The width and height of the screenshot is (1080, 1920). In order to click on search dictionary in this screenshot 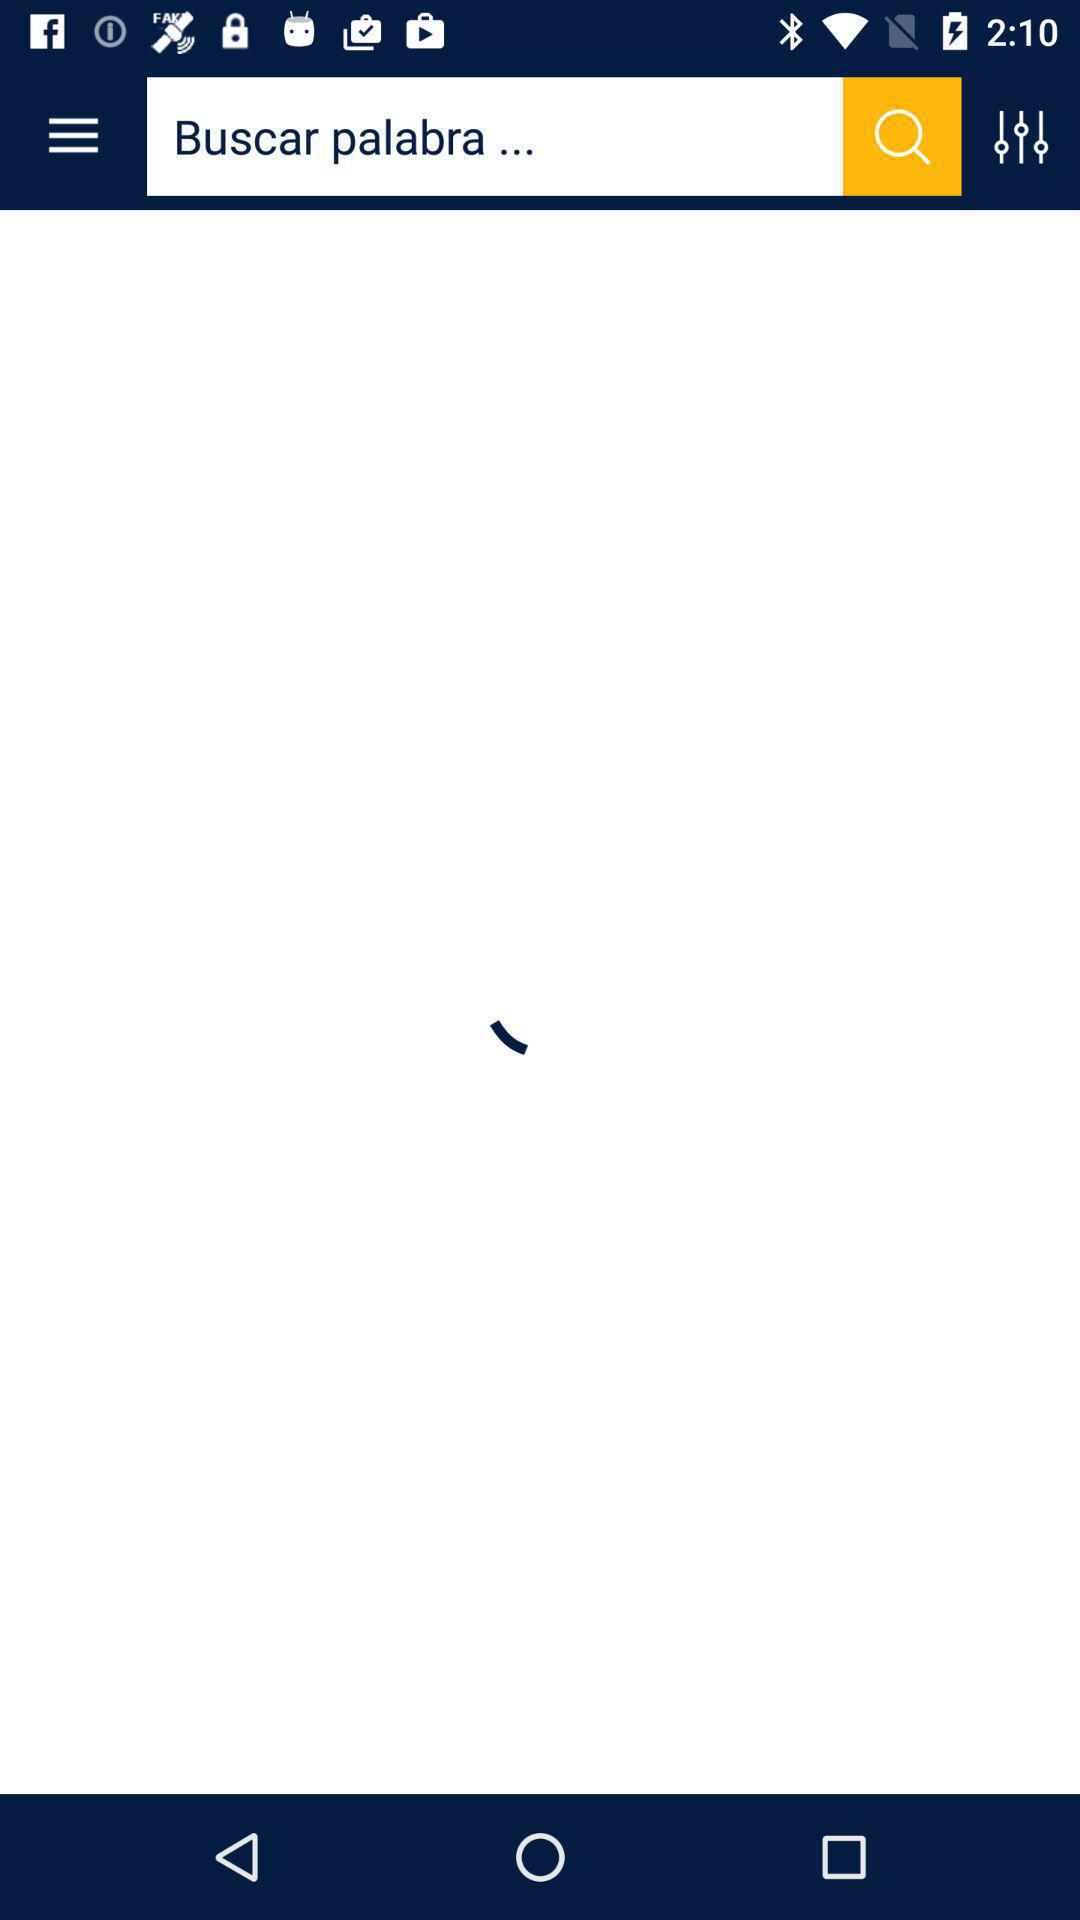, I will do `click(902, 136)`.